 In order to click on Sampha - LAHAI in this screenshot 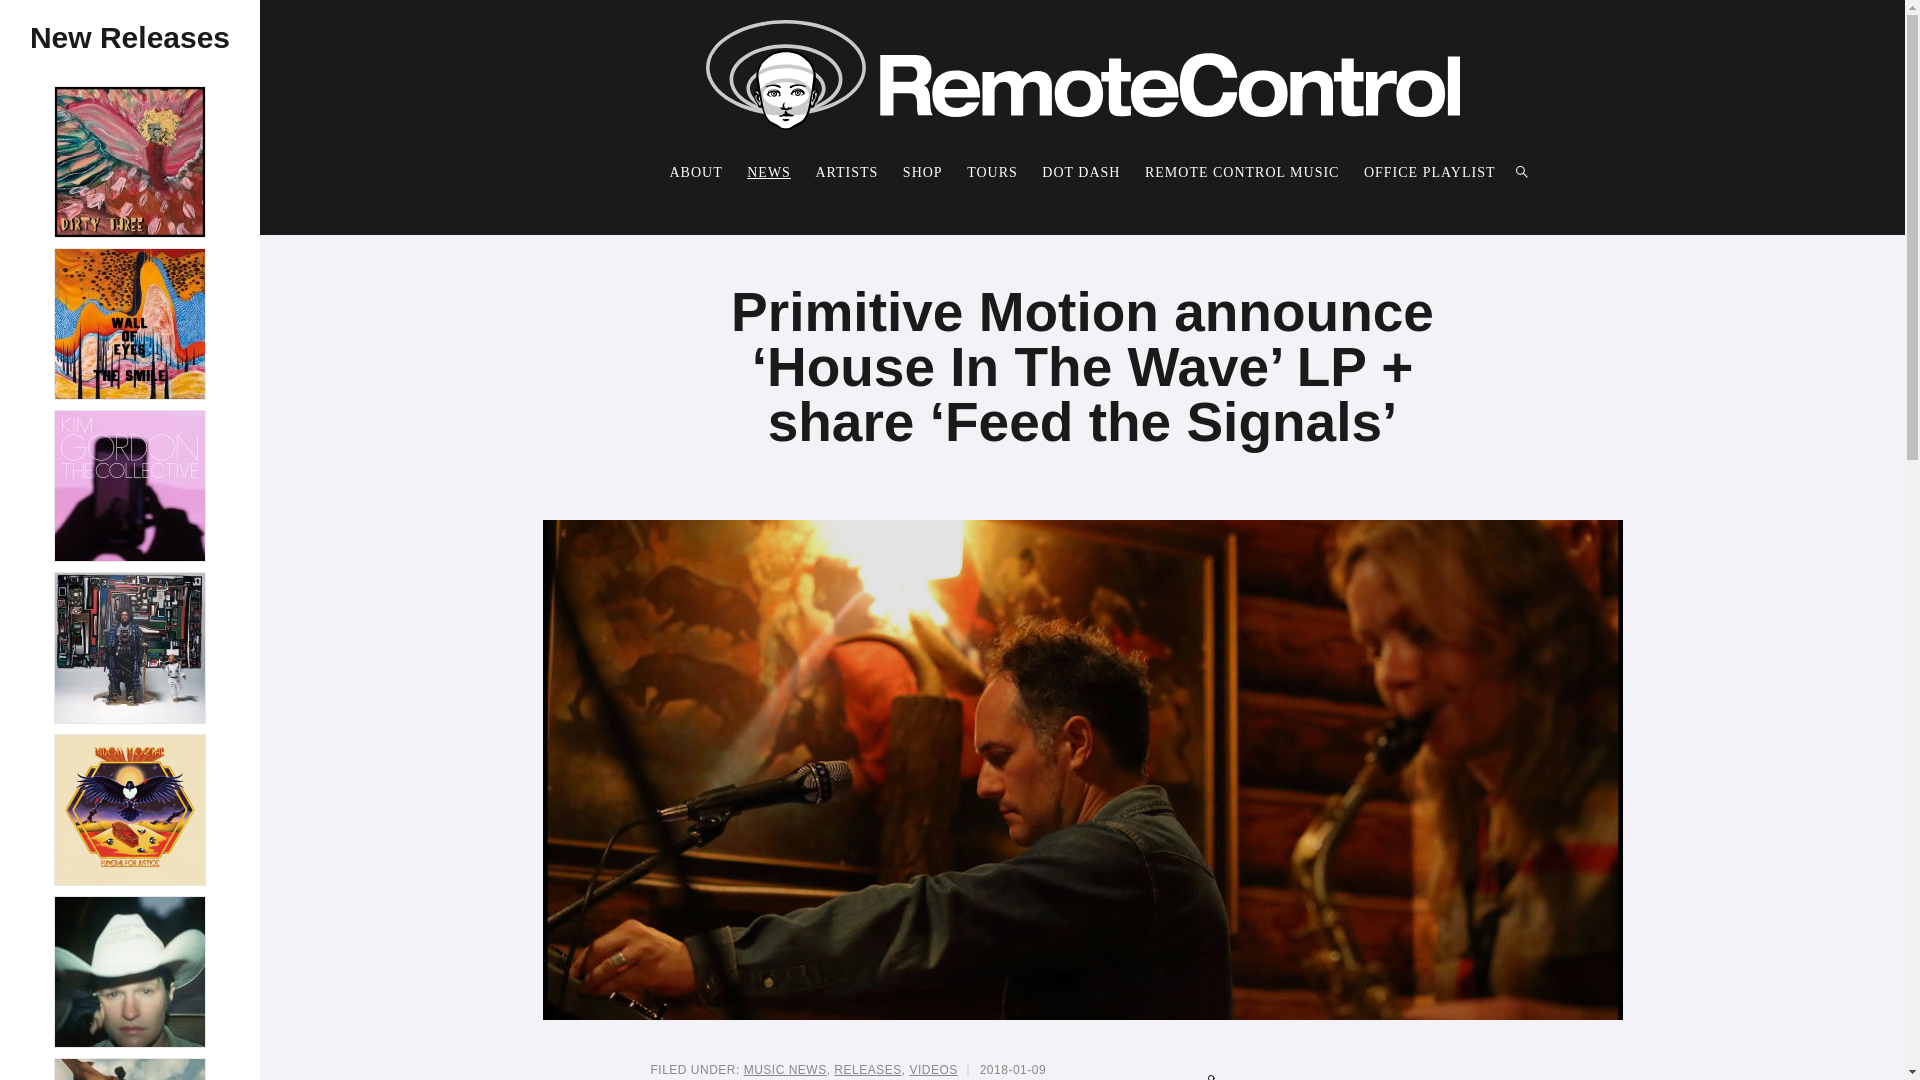, I will do `click(130, 1070)`.